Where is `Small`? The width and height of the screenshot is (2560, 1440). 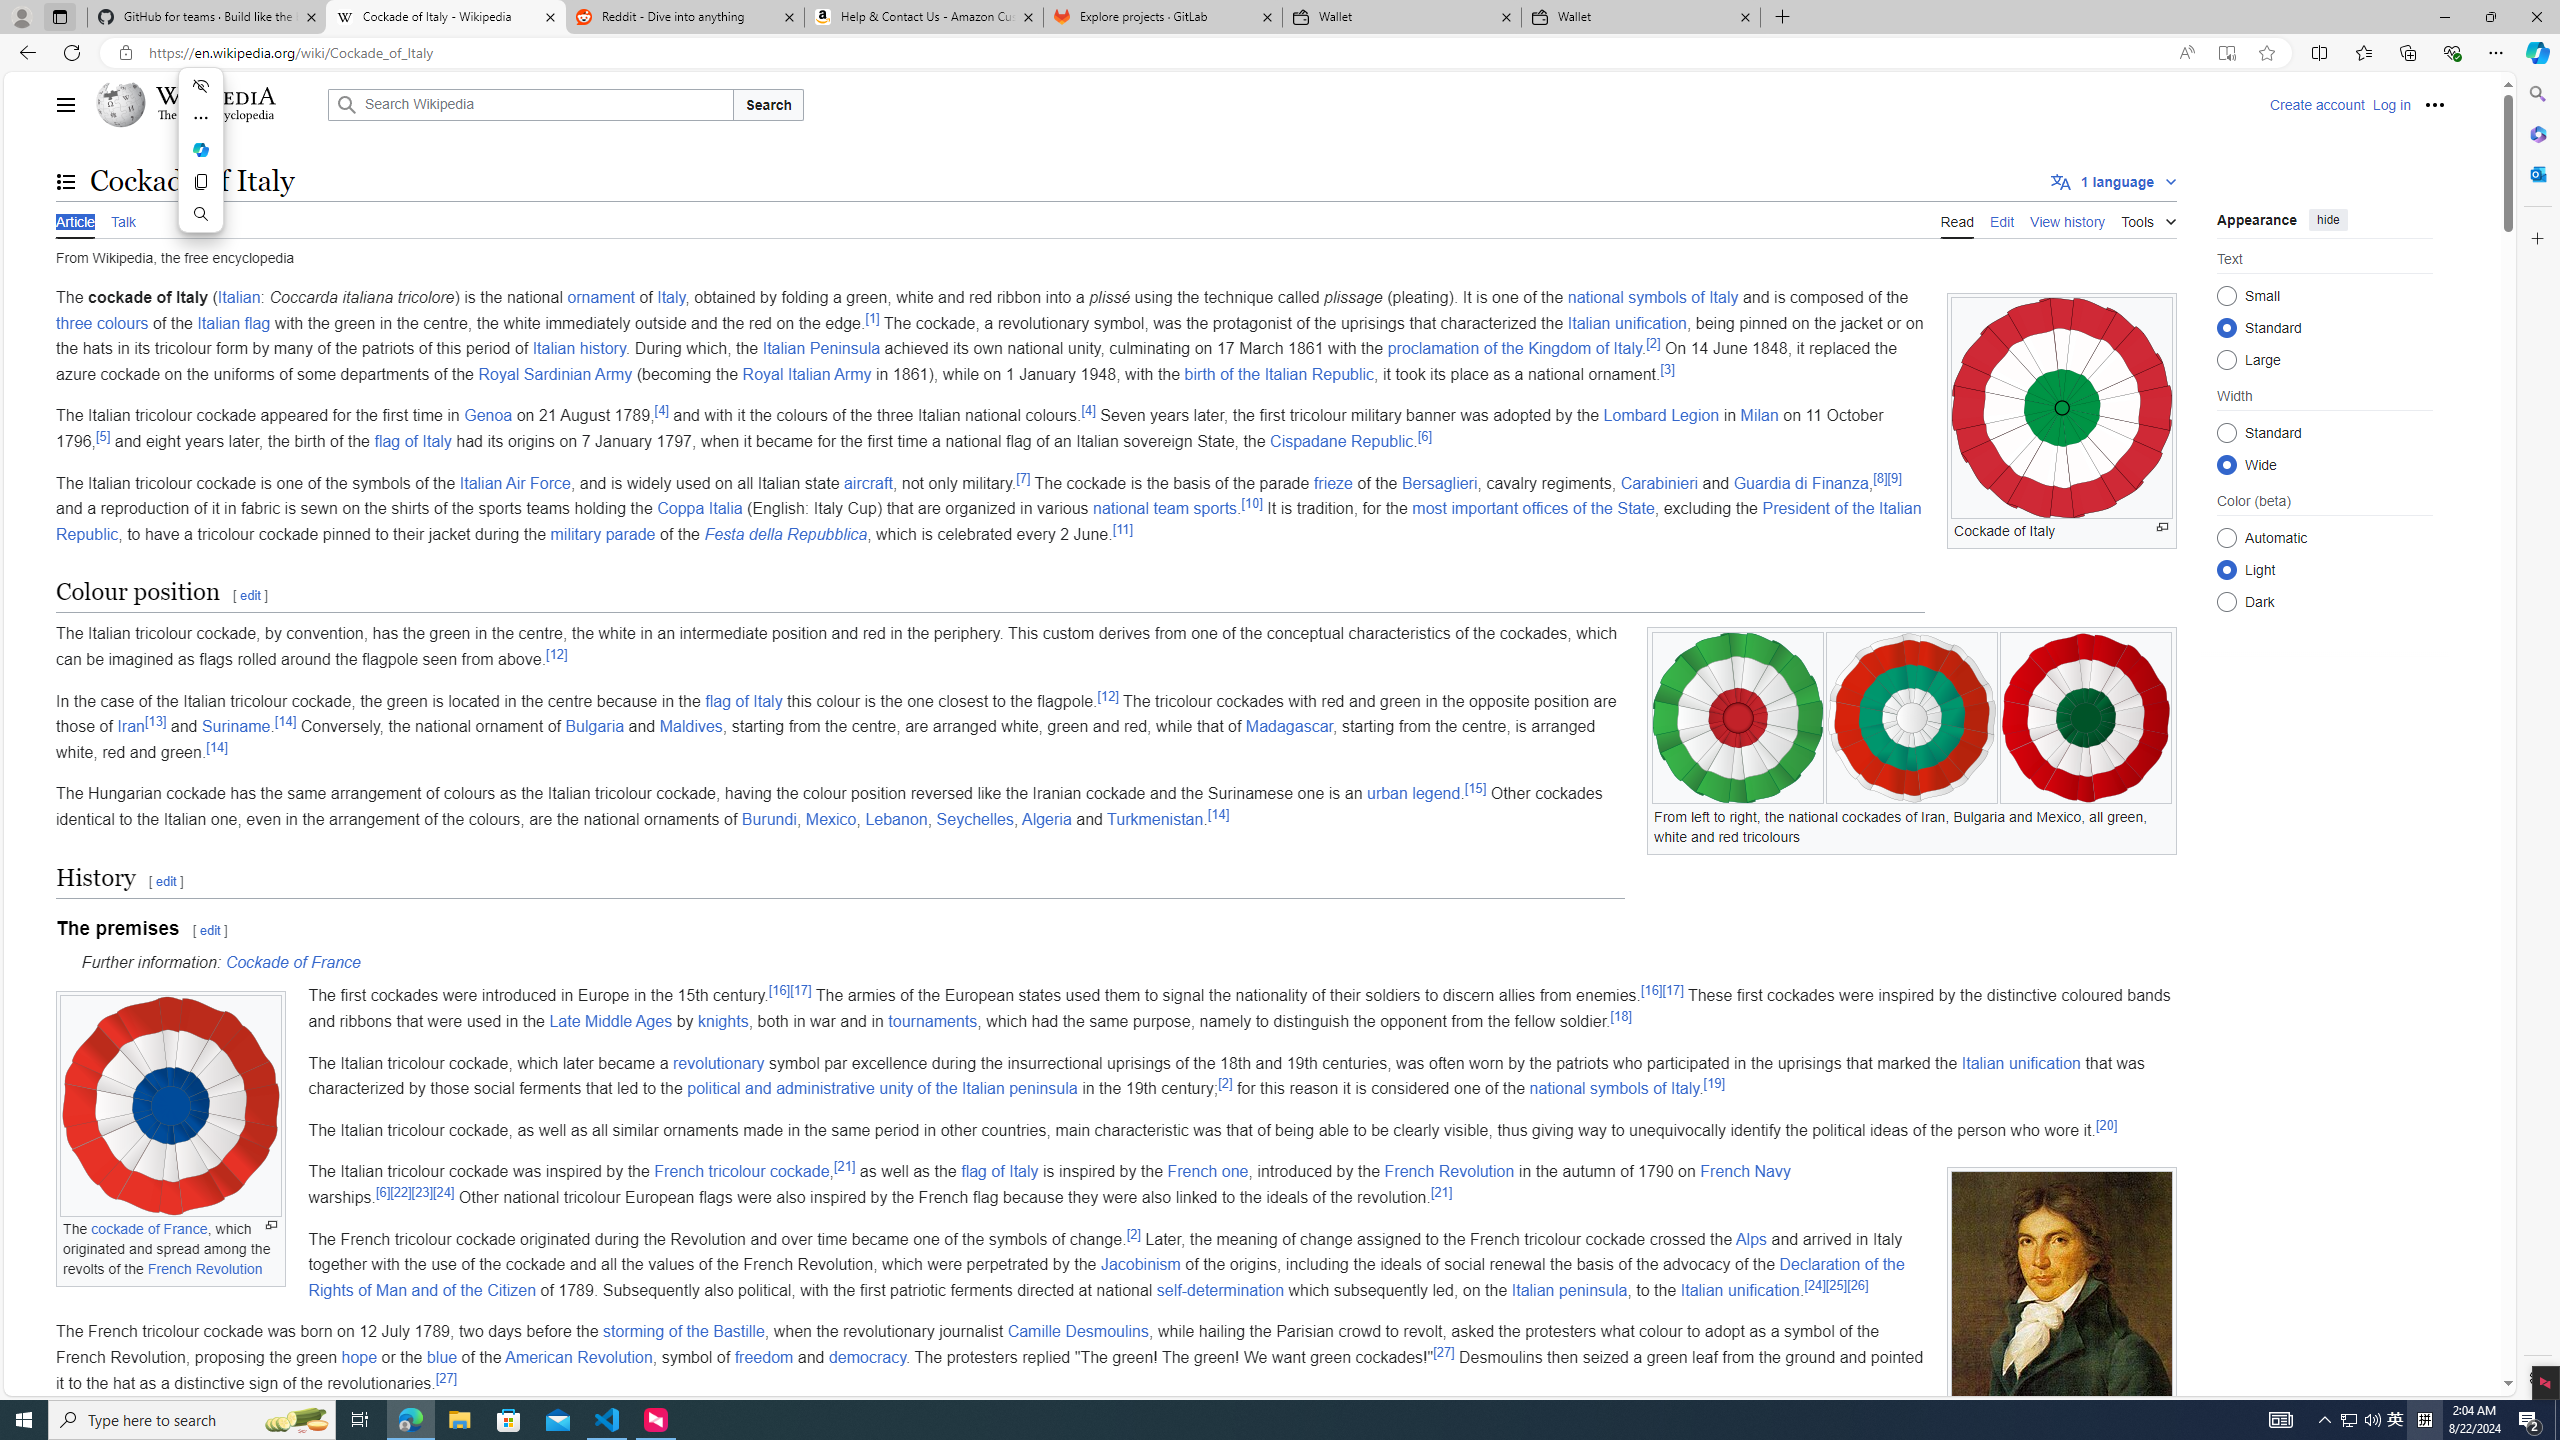 Small is located at coordinates (2226, 295).